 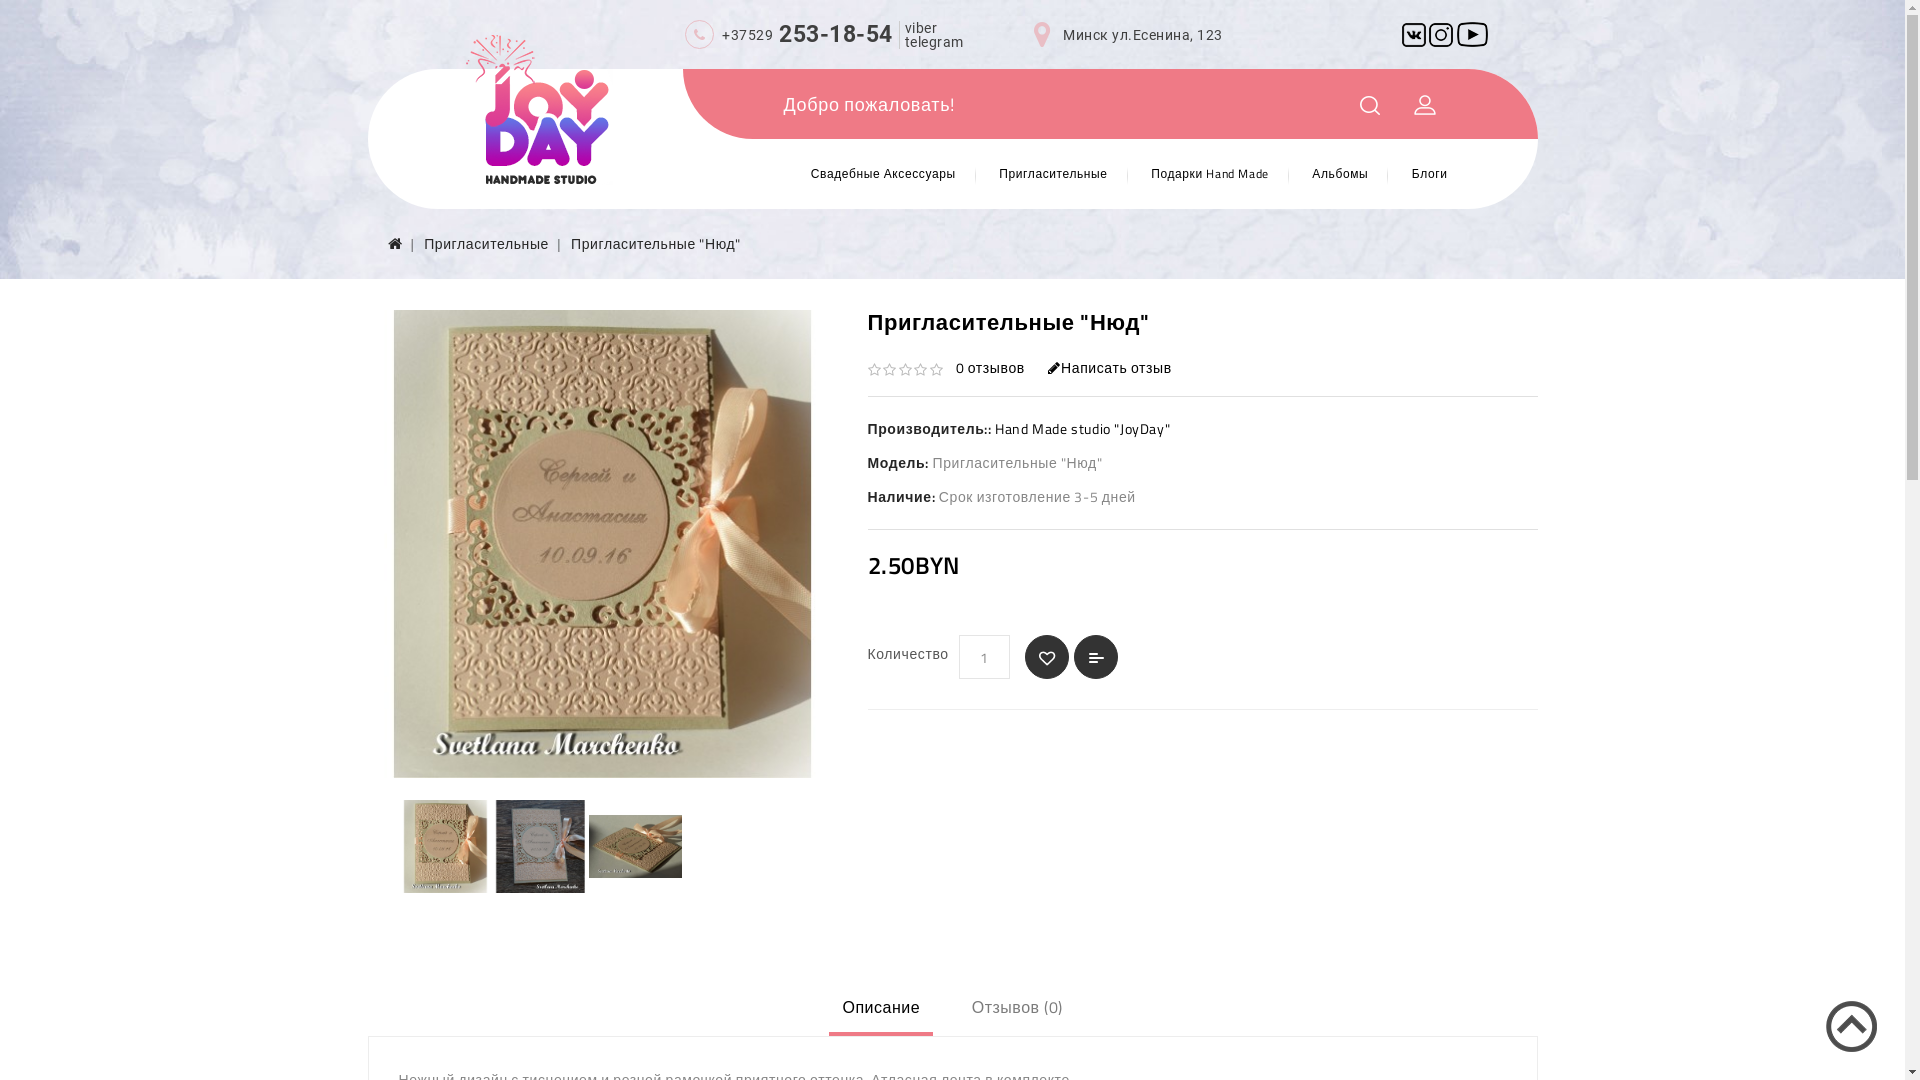 What do you see at coordinates (537, 110) in the screenshot?
I see `JoyDay  - HandMade studio` at bounding box center [537, 110].